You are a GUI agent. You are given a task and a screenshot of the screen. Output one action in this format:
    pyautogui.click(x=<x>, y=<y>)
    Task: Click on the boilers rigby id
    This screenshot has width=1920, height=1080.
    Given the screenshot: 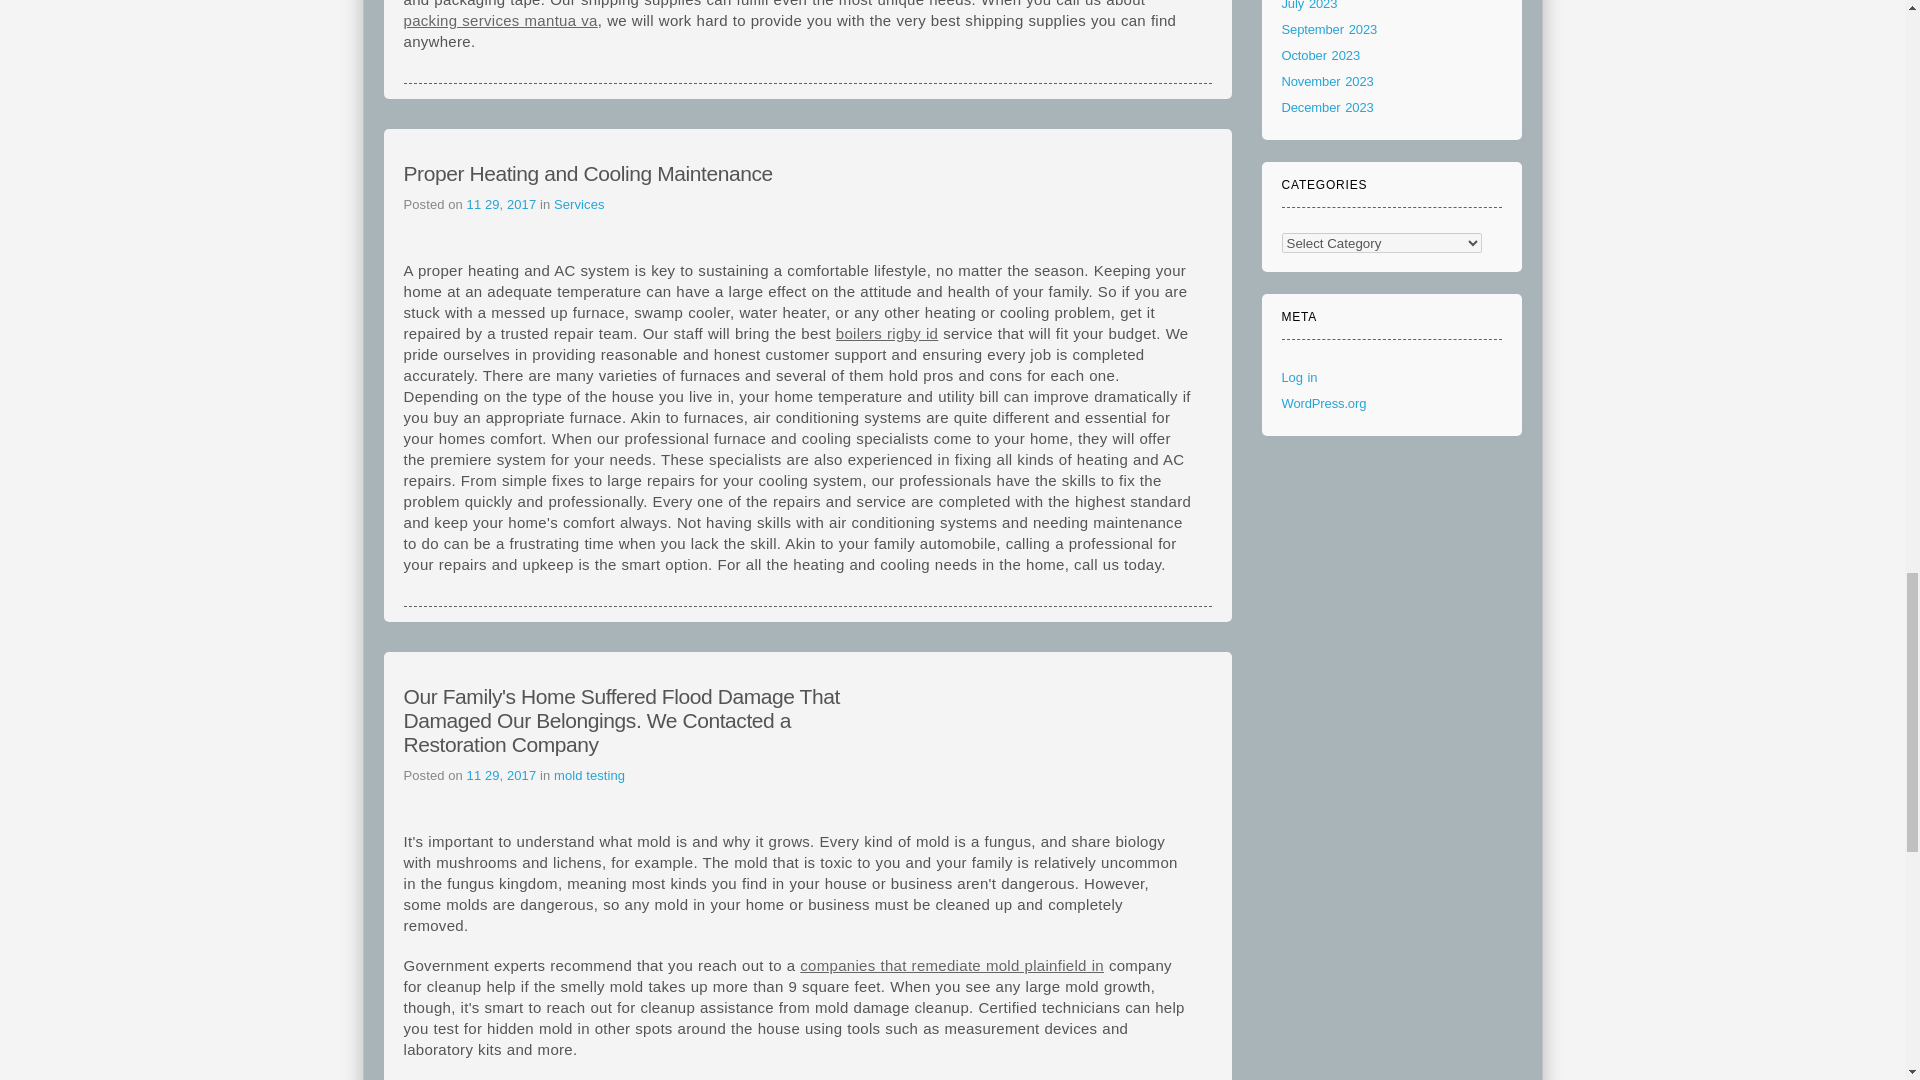 What is the action you would take?
    pyautogui.click(x=886, y=334)
    